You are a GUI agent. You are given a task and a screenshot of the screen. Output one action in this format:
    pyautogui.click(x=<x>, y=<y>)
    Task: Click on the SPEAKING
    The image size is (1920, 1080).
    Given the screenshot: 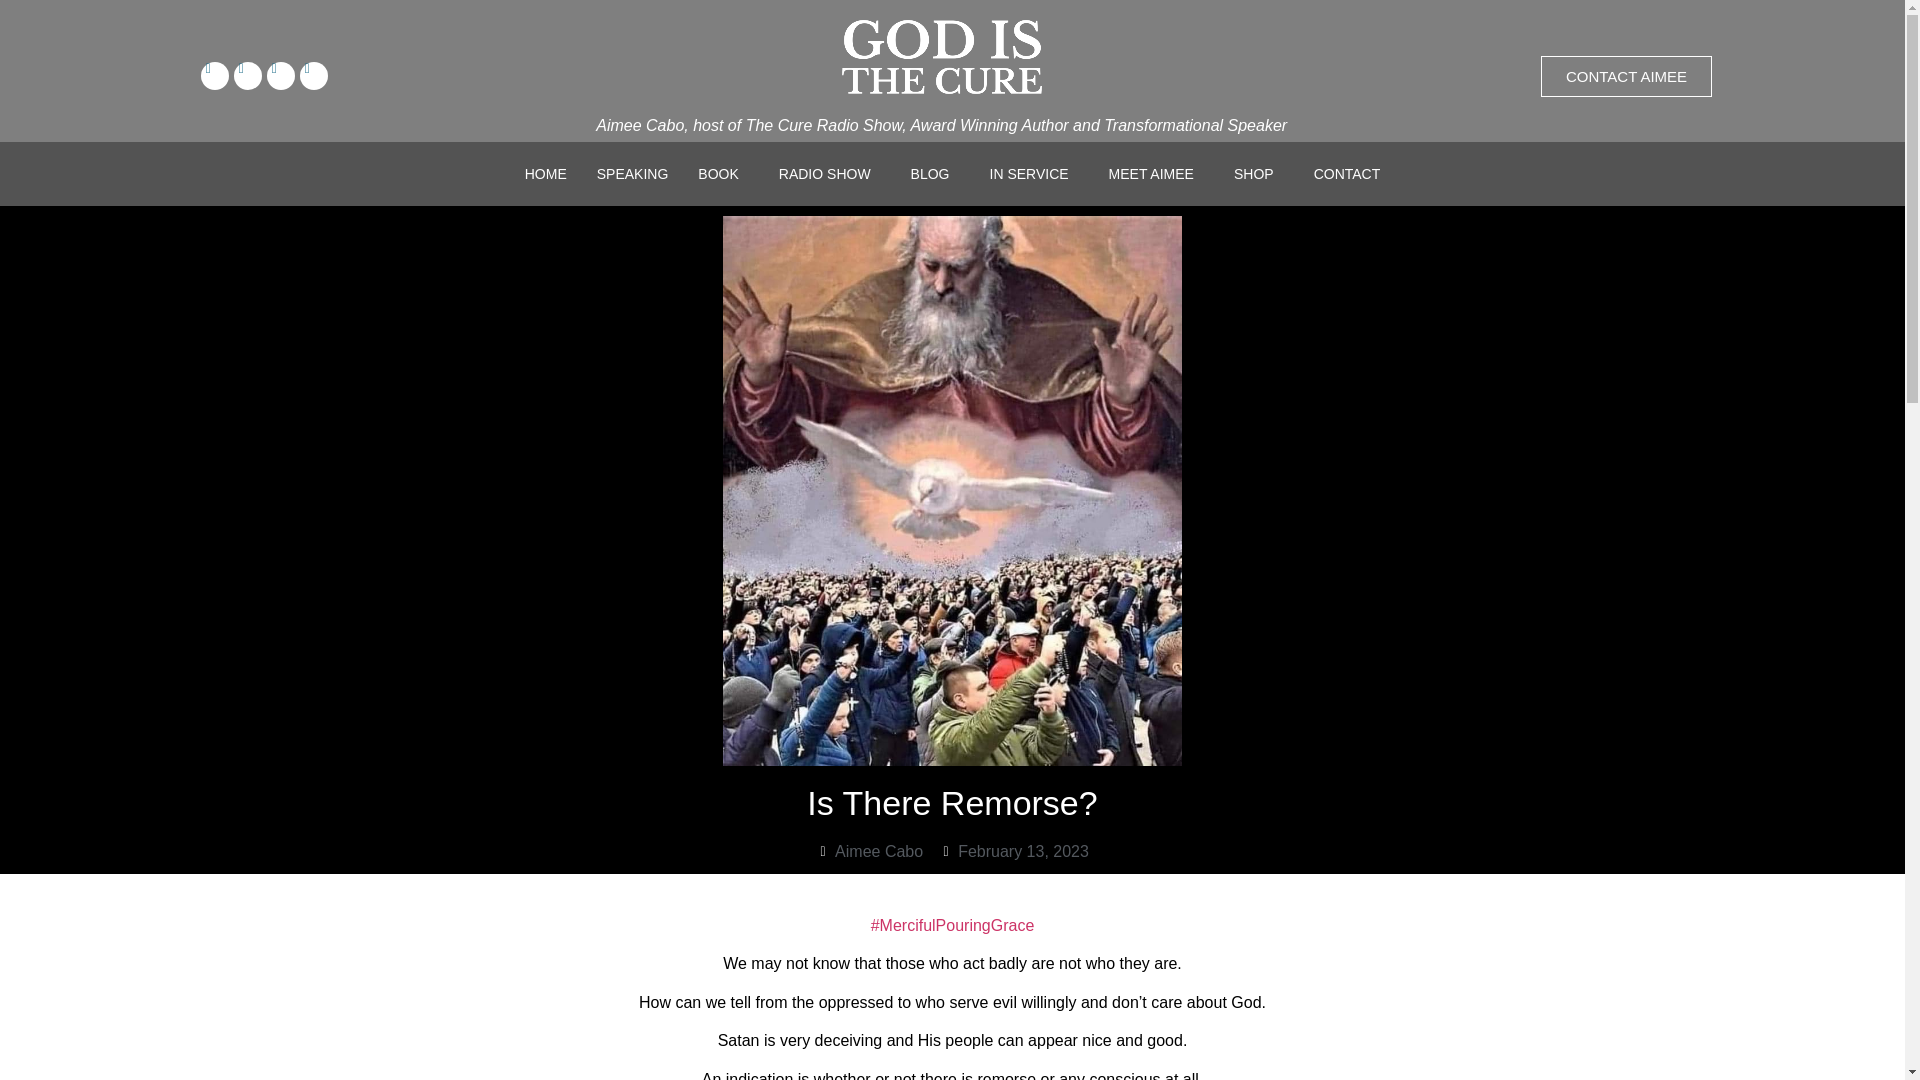 What is the action you would take?
    pyautogui.click(x=632, y=174)
    